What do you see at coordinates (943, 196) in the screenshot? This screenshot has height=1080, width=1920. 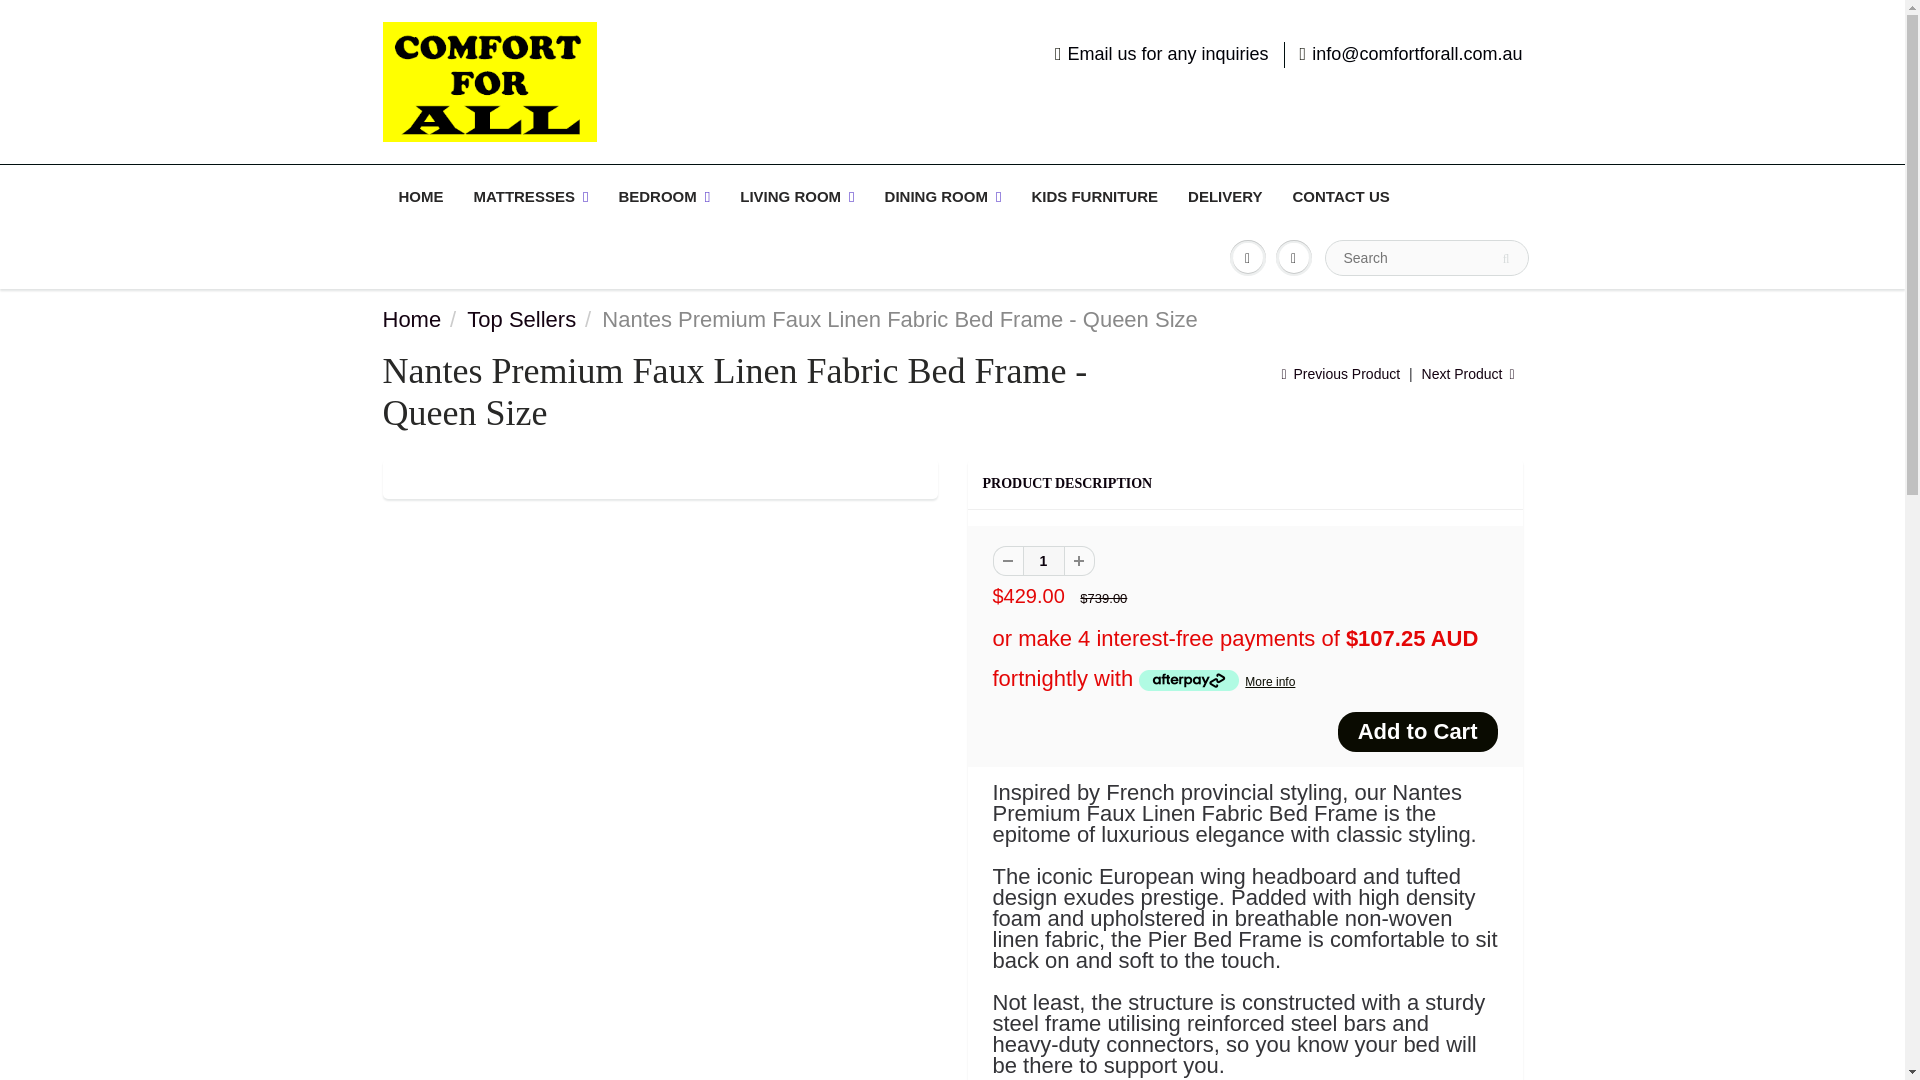 I see `DINING ROOM` at bounding box center [943, 196].